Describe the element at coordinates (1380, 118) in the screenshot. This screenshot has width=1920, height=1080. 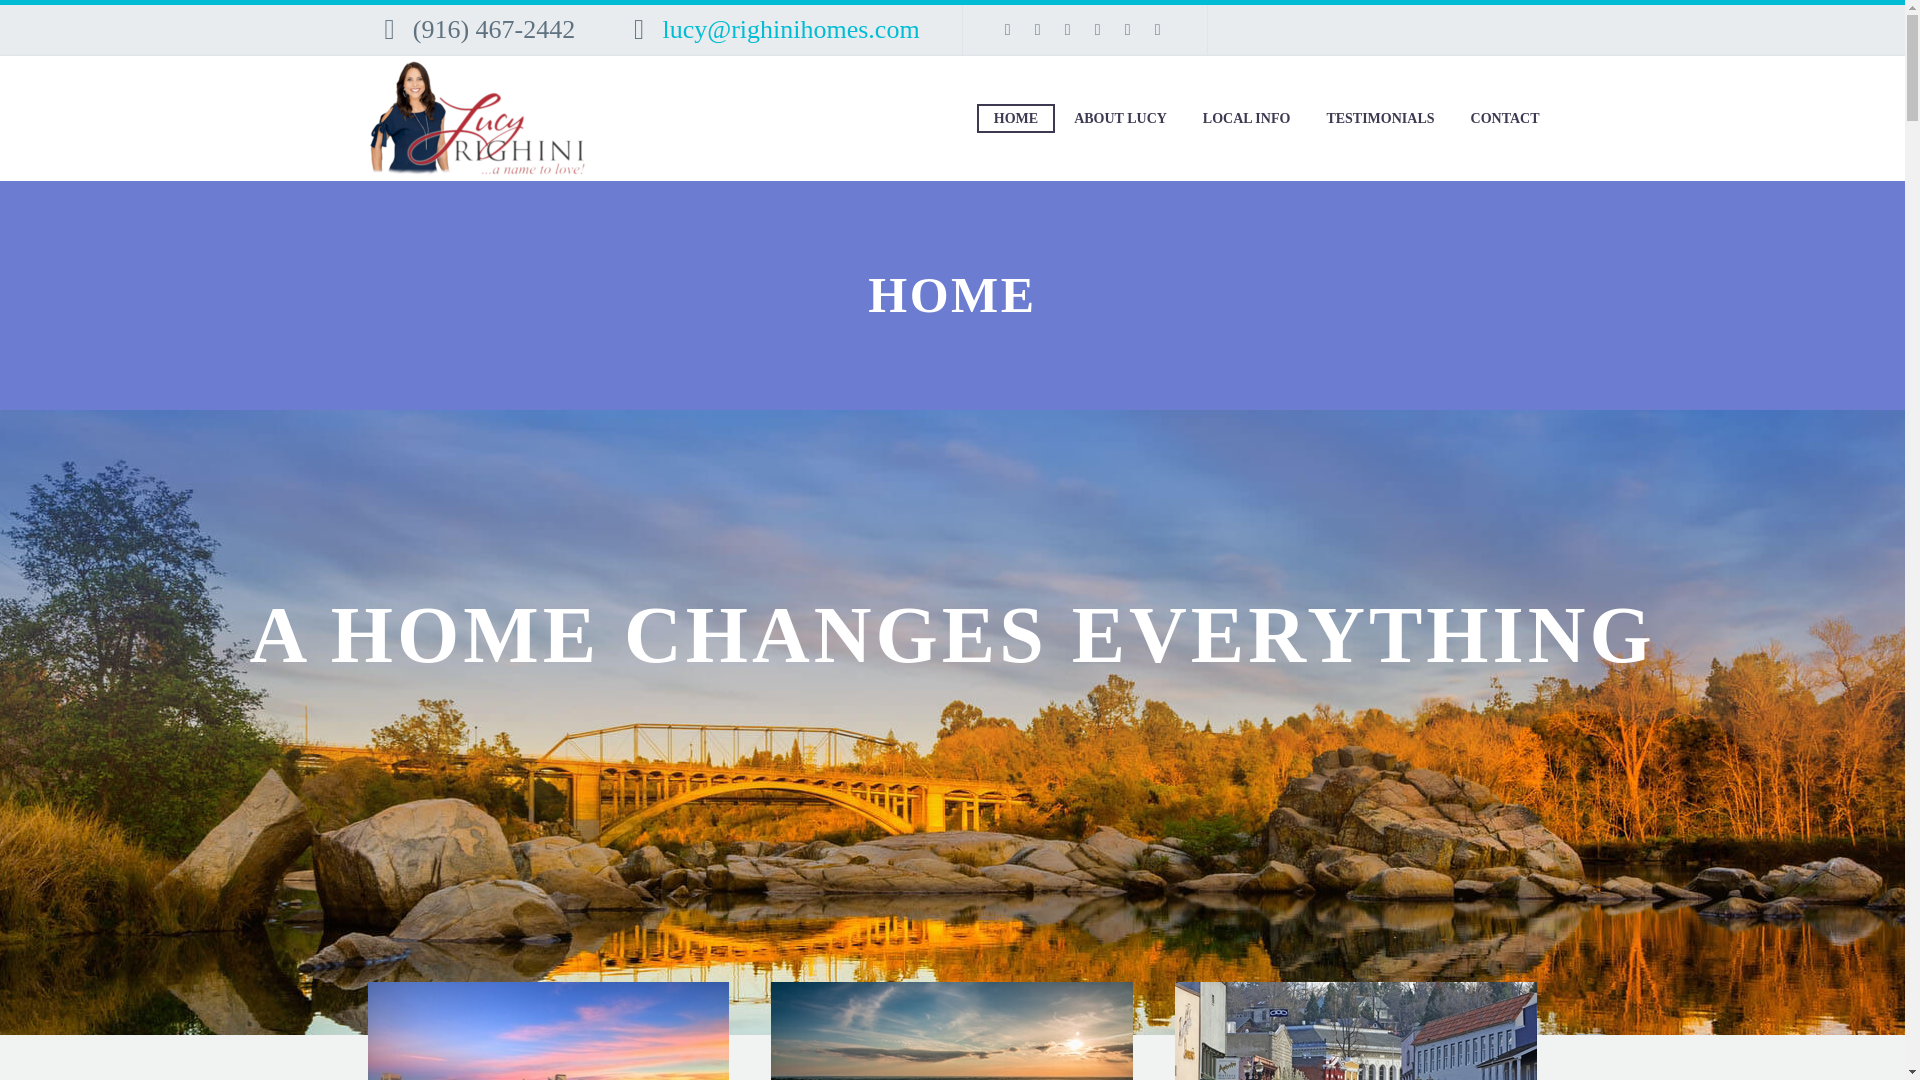
I see `TESTIMONIALS` at that location.